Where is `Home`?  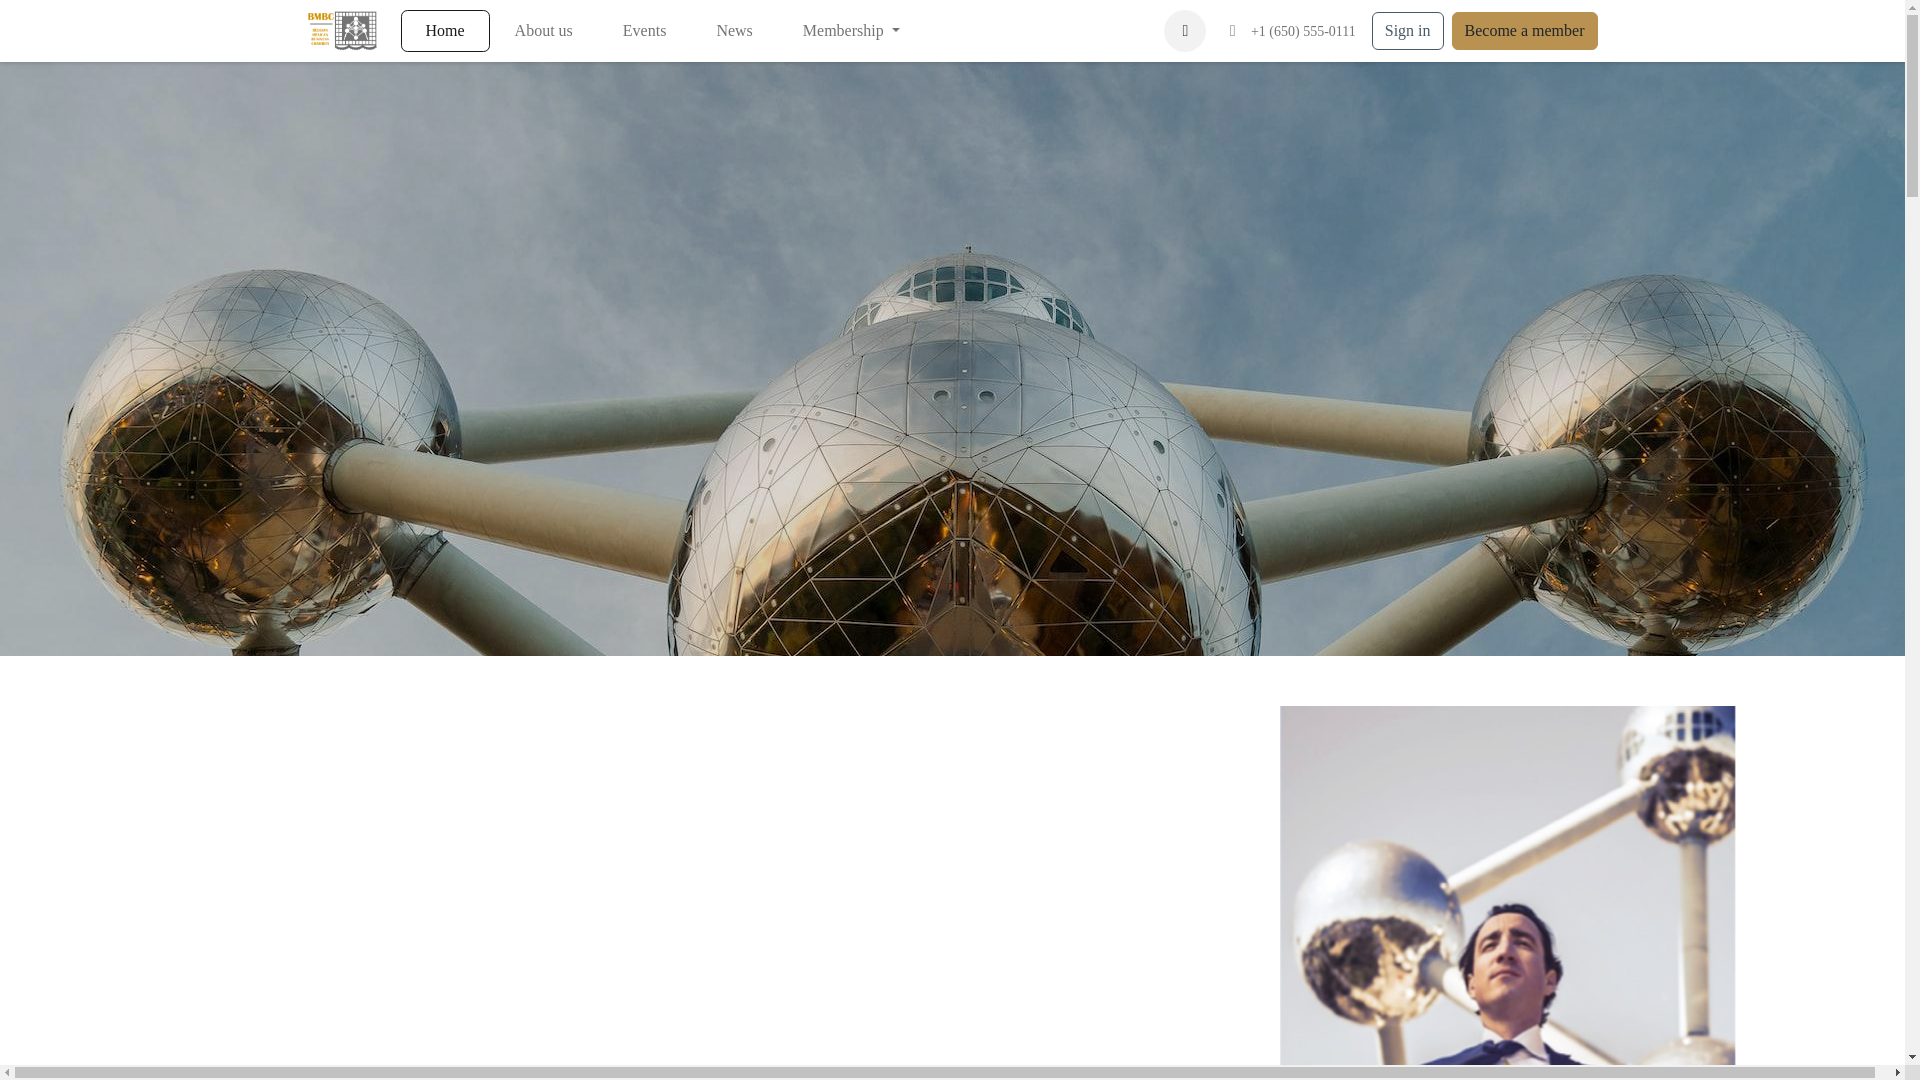
Home is located at coordinates (444, 30).